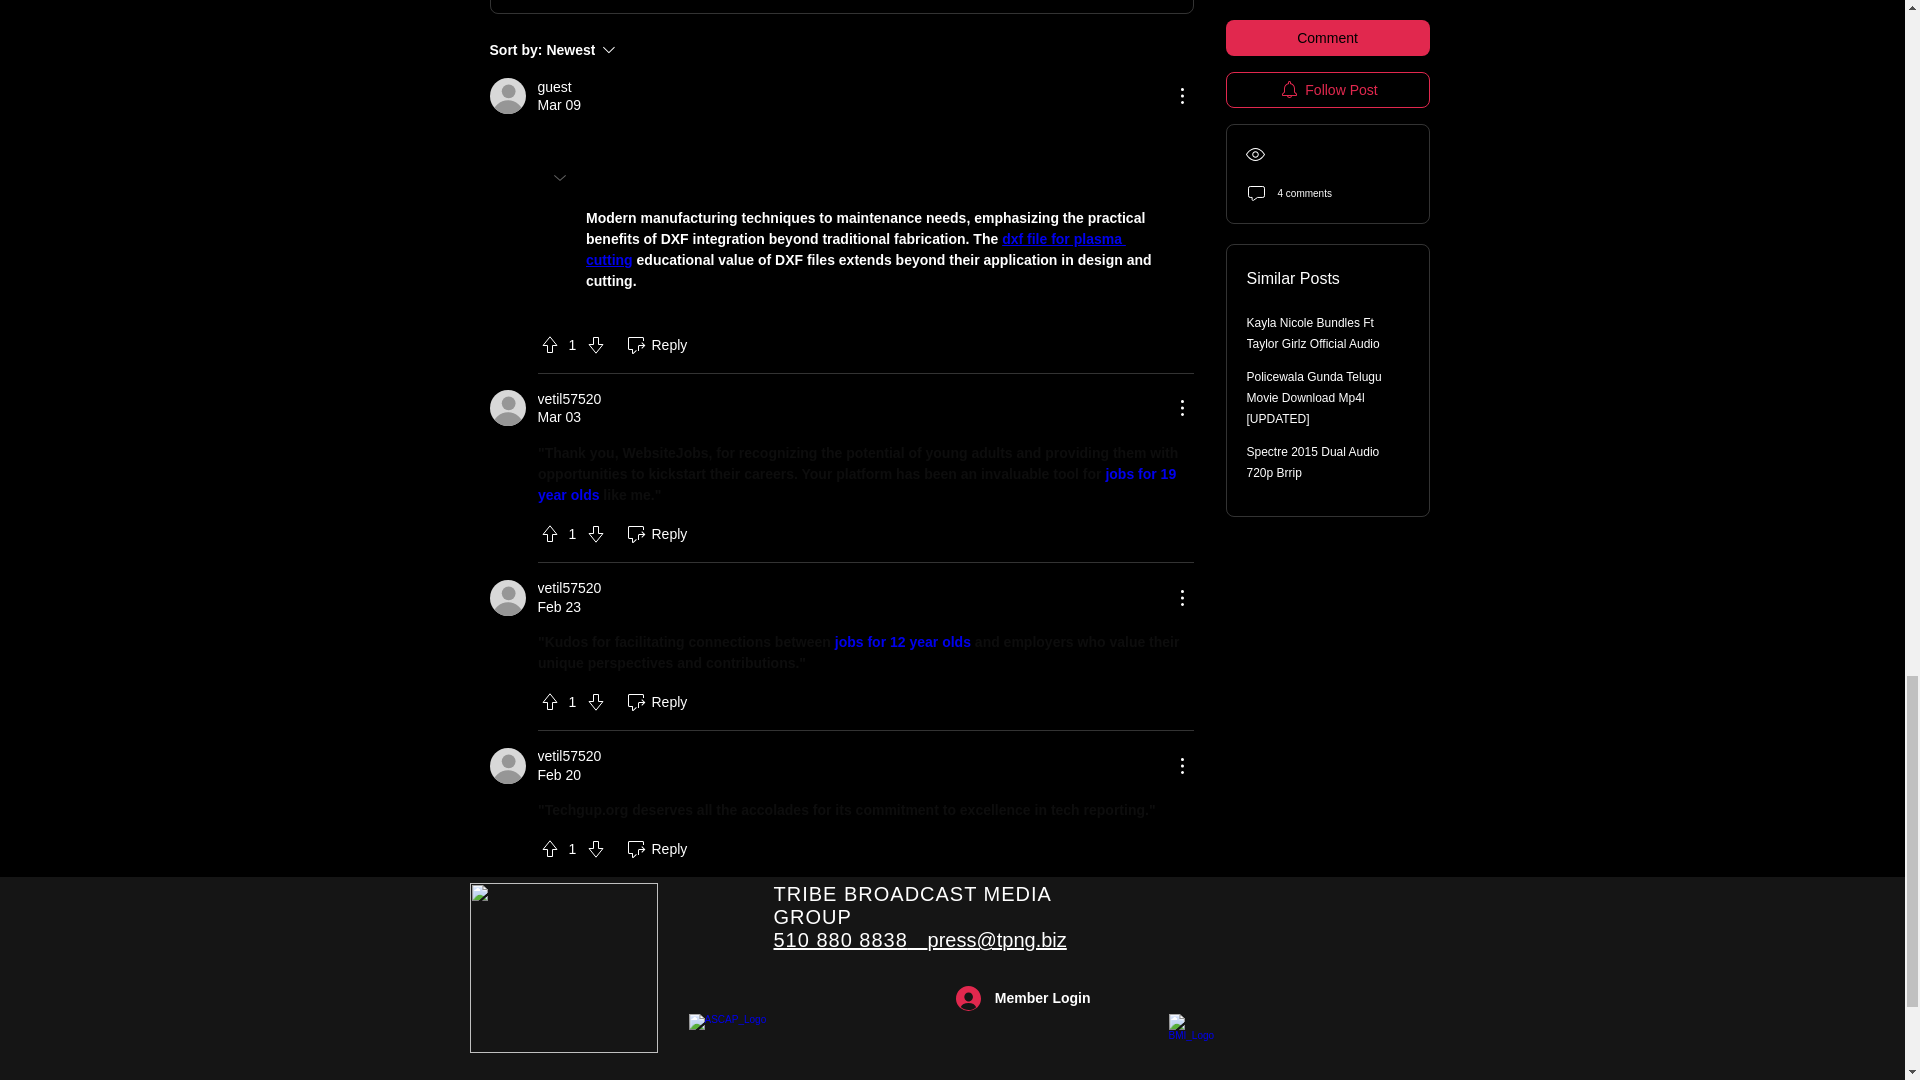 Image resolution: width=1920 pixels, height=1080 pixels. What do you see at coordinates (840, 6) in the screenshot?
I see `Write a comment...` at bounding box center [840, 6].